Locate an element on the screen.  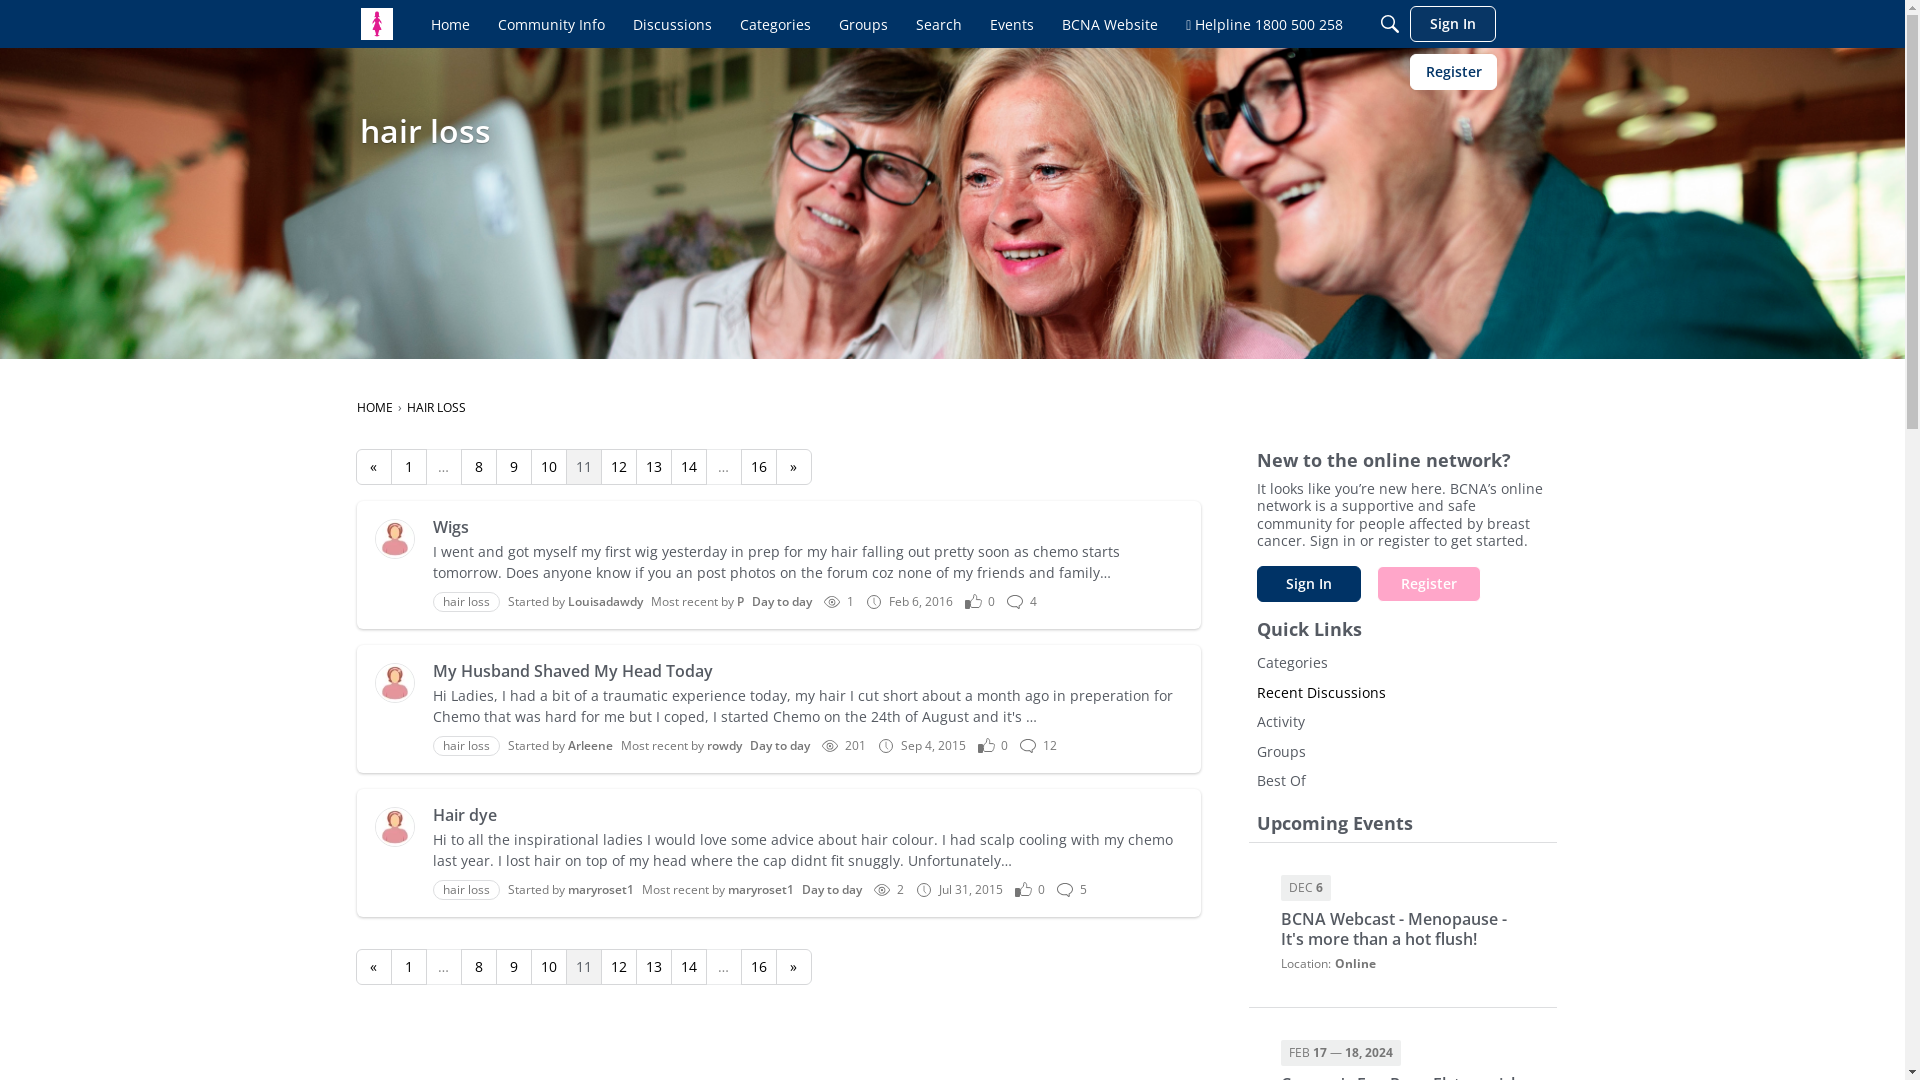
Register is located at coordinates (1454, 72).